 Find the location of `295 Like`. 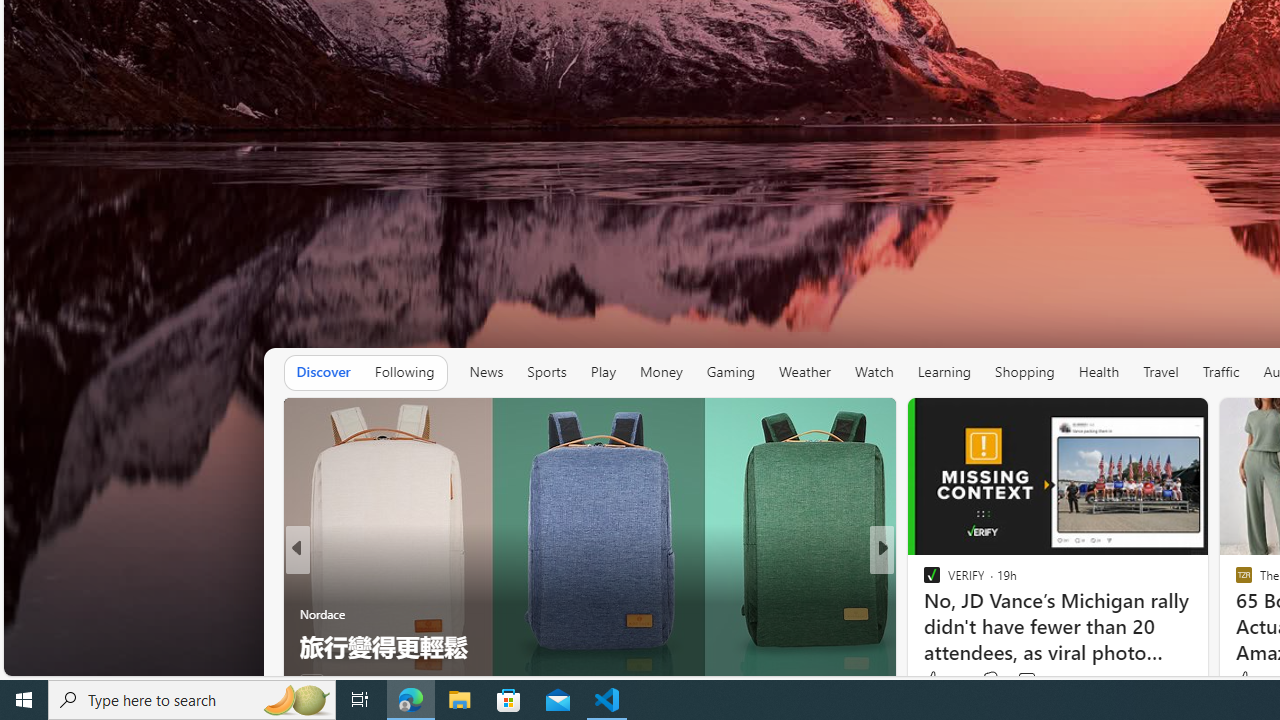

295 Like is located at coordinates (936, 681).